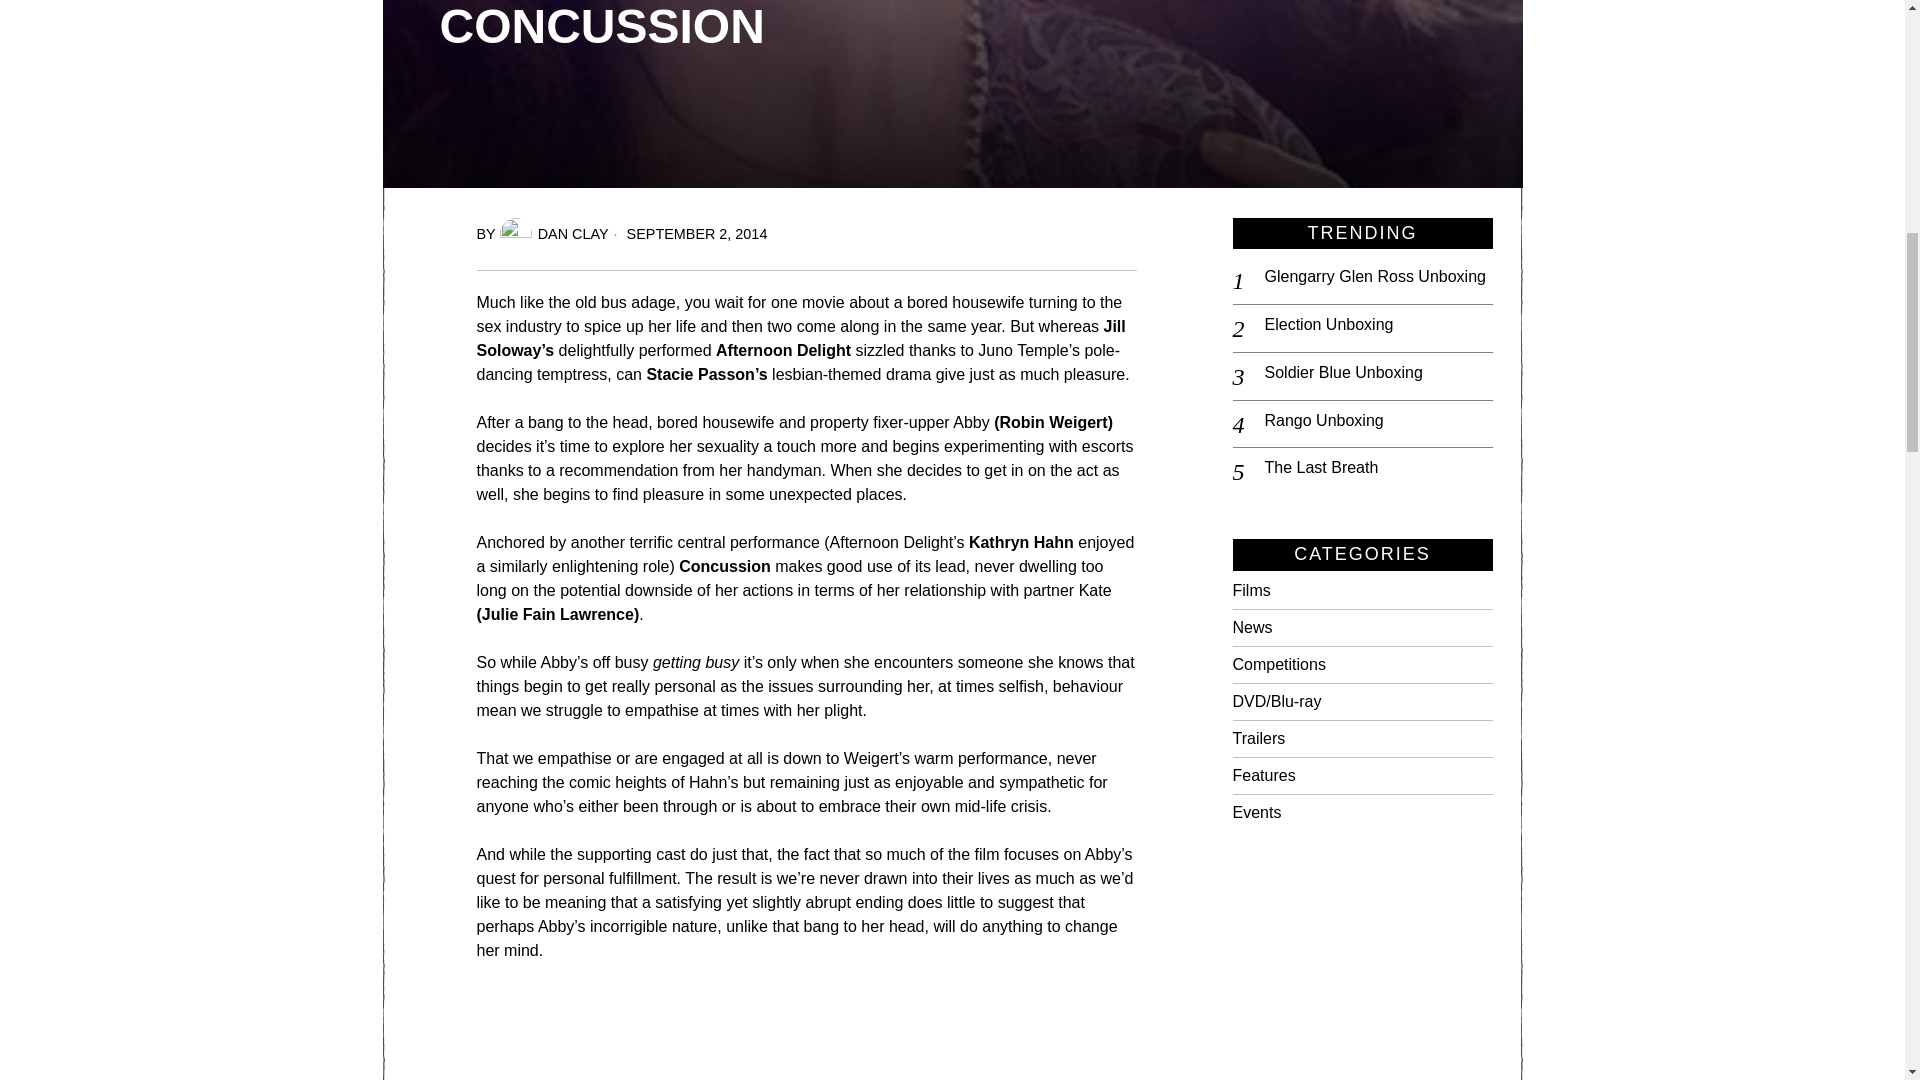 Image resolution: width=1920 pixels, height=1080 pixels. I want to click on Features, so click(1263, 775).